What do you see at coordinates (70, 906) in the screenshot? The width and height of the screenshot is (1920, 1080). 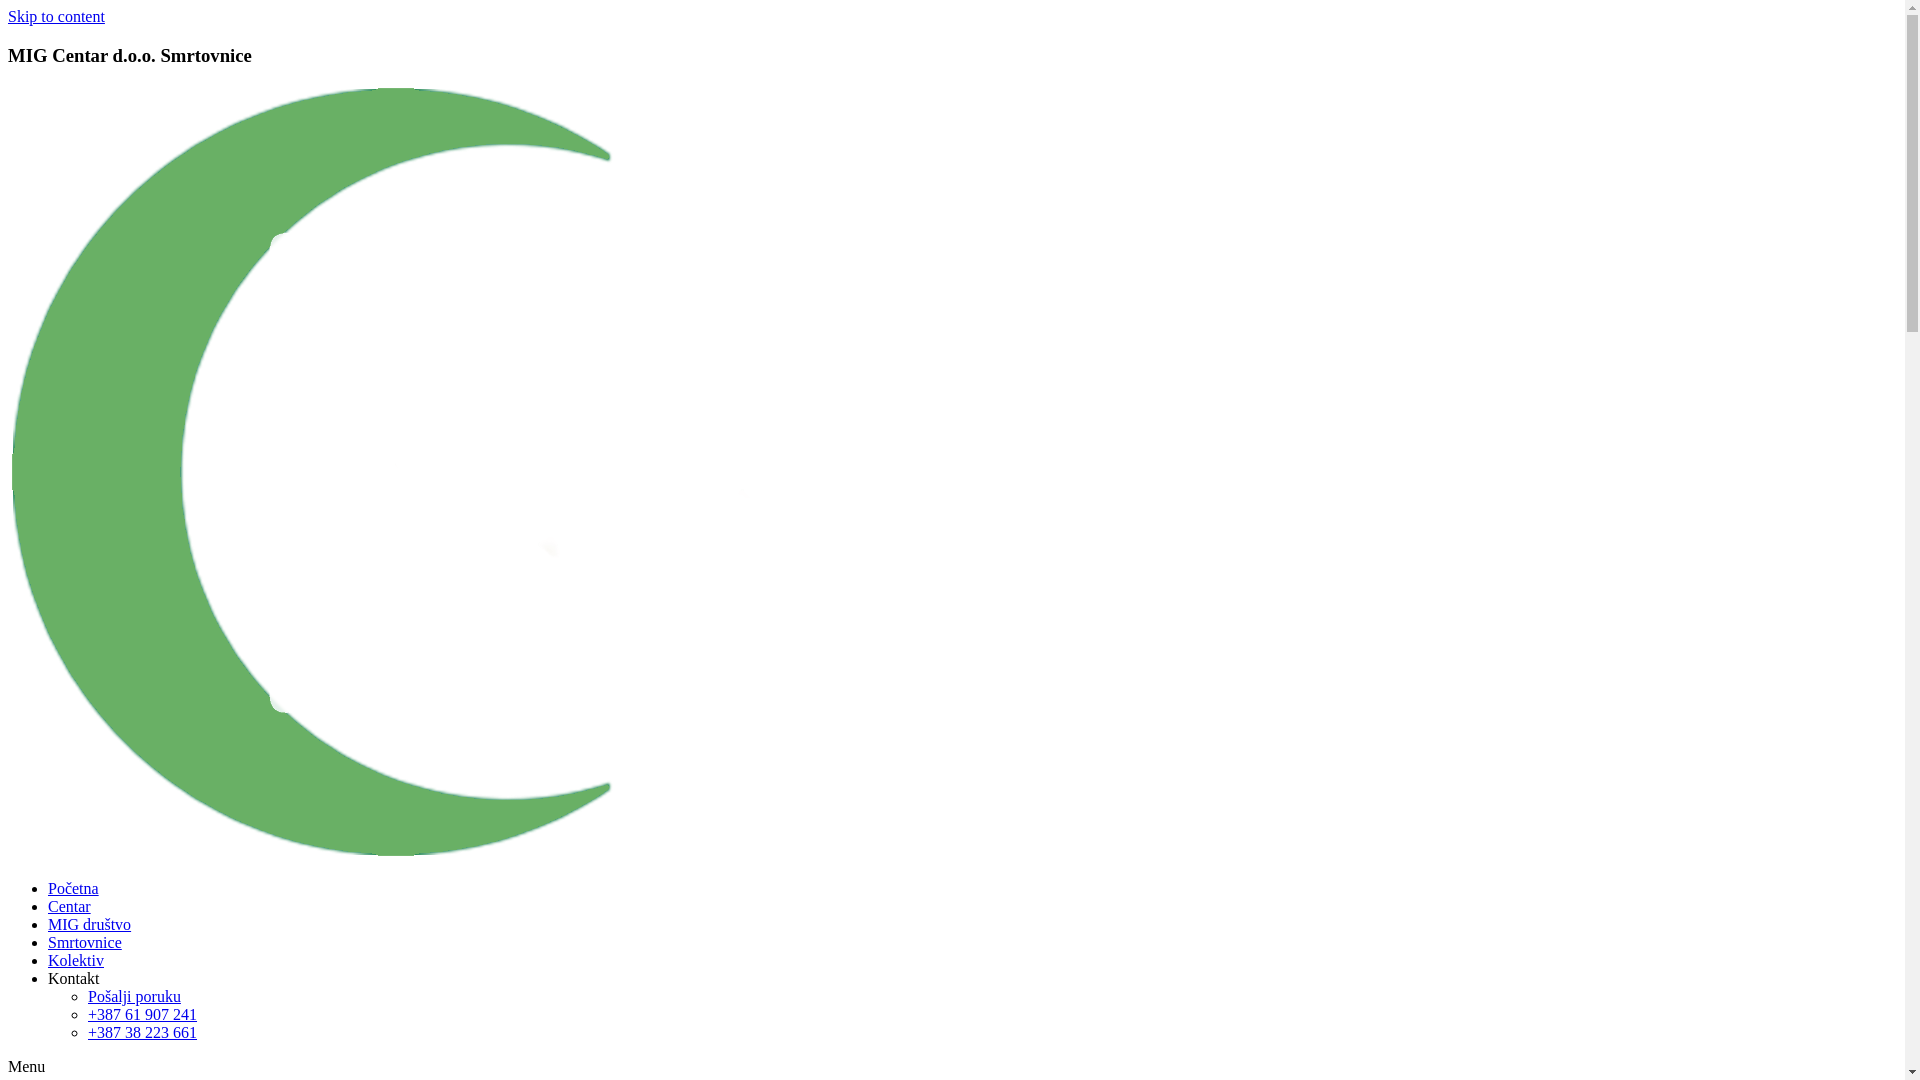 I see `Centar` at bounding box center [70, 906].